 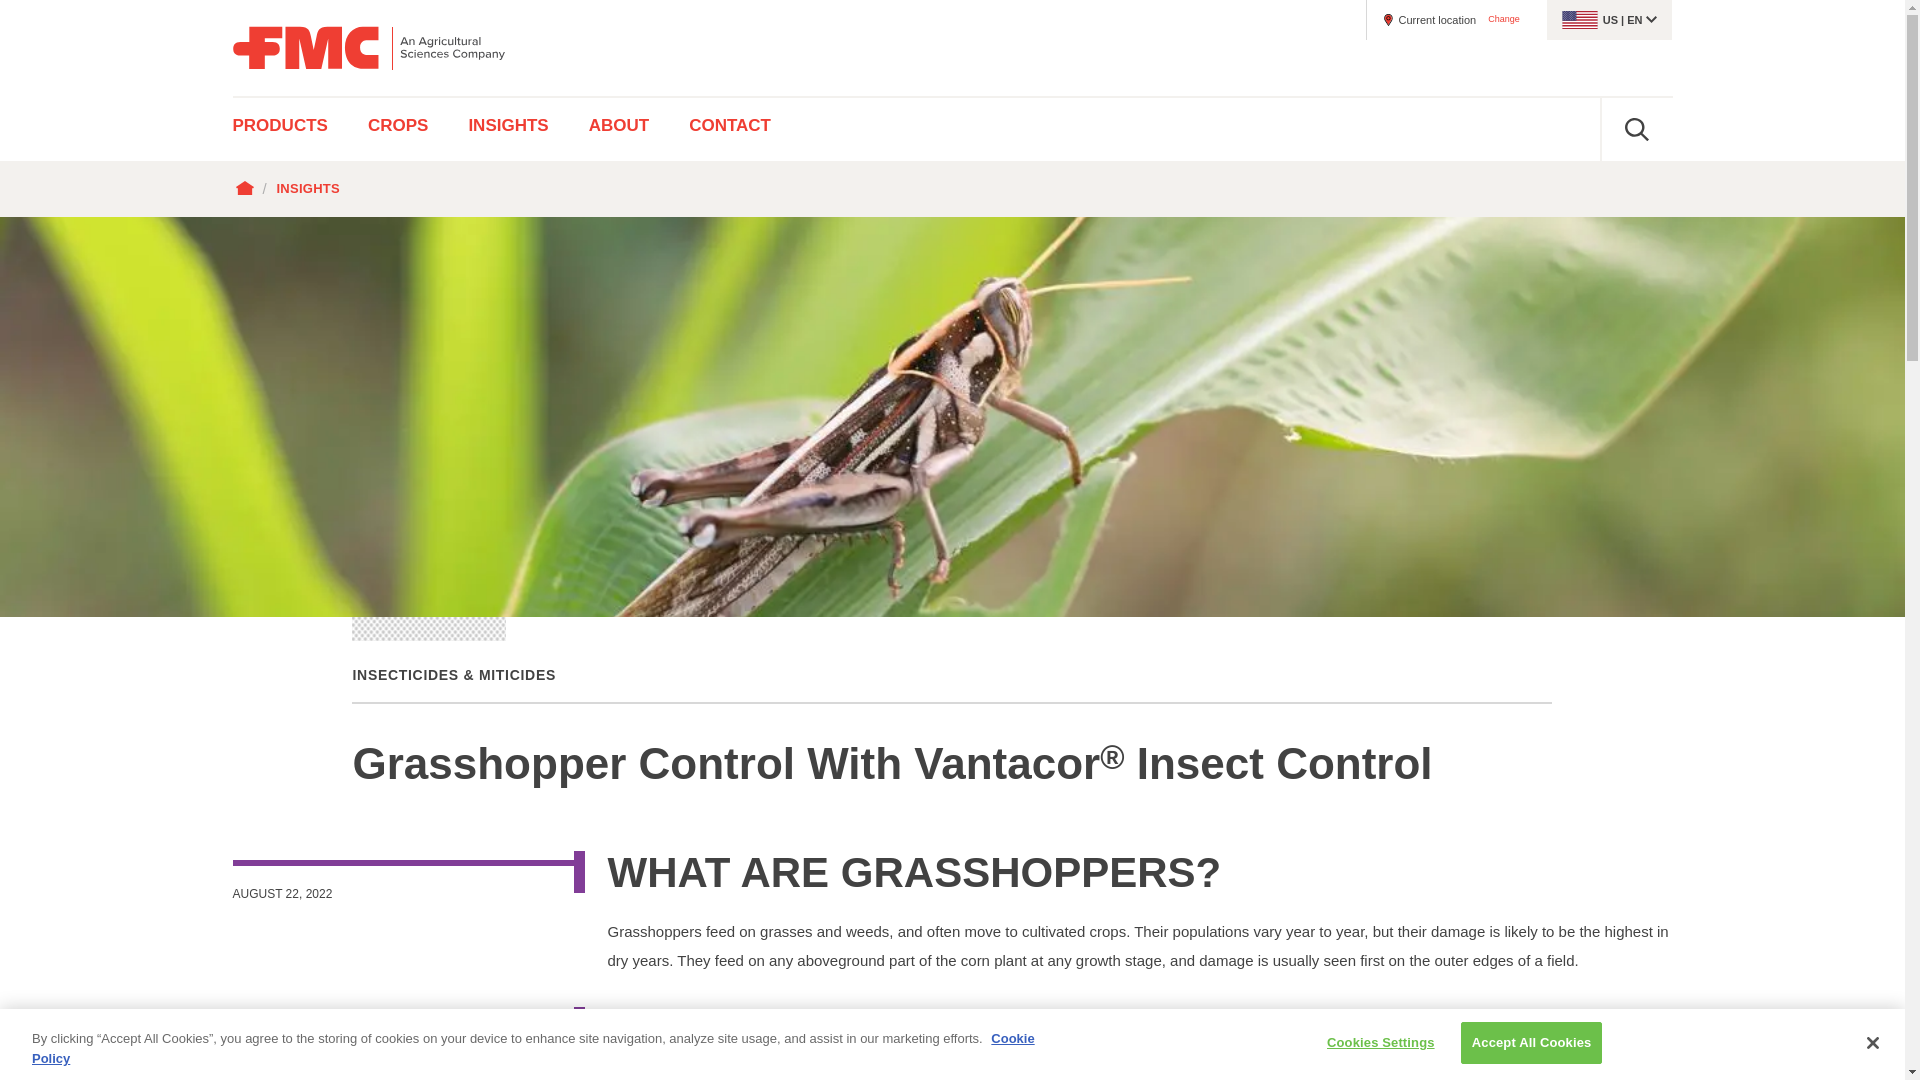 What do you see at coordinates (290, 129) in the screenshot?
I see `PRODUCTS` at bounding box center [290, 129].